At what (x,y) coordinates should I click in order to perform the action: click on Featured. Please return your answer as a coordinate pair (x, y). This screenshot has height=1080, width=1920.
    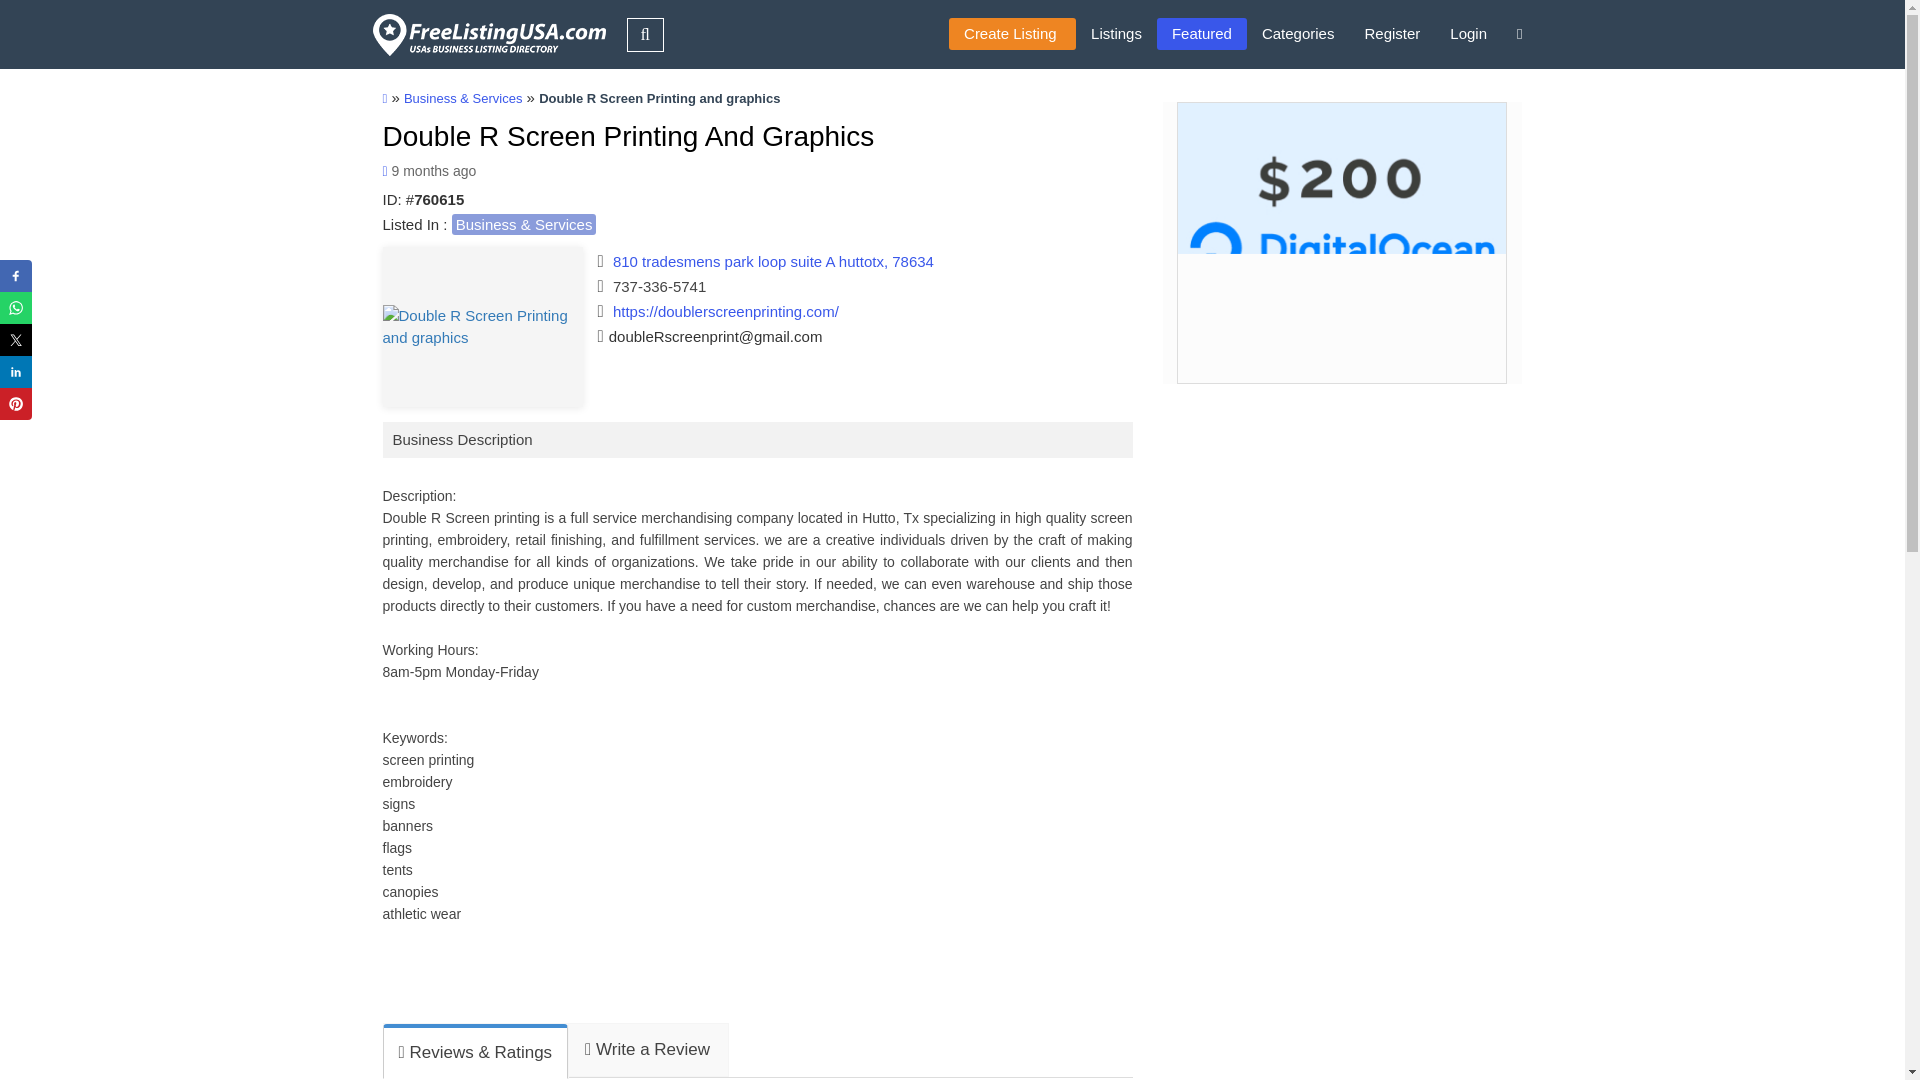
    Looking at the image, I should click on (1202, 34).